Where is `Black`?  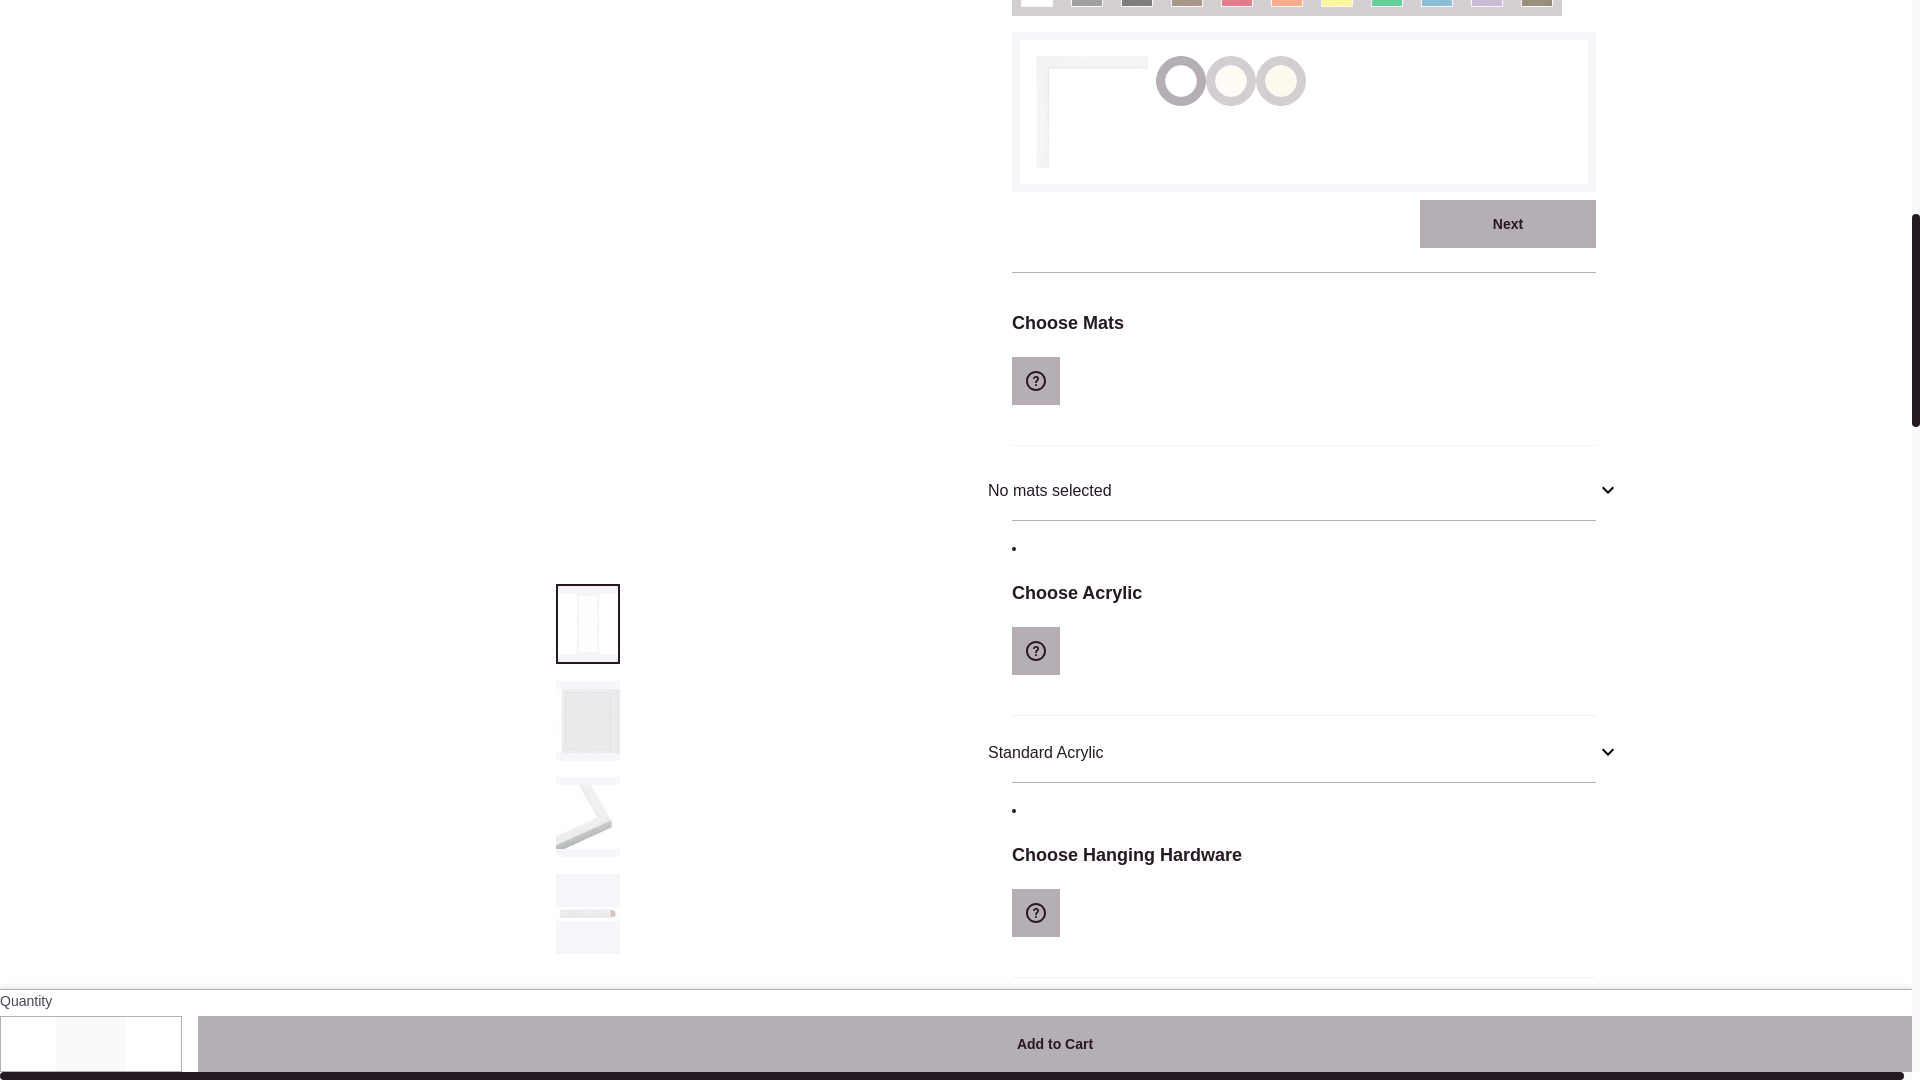 Black is located at coordinates (1136, 8).